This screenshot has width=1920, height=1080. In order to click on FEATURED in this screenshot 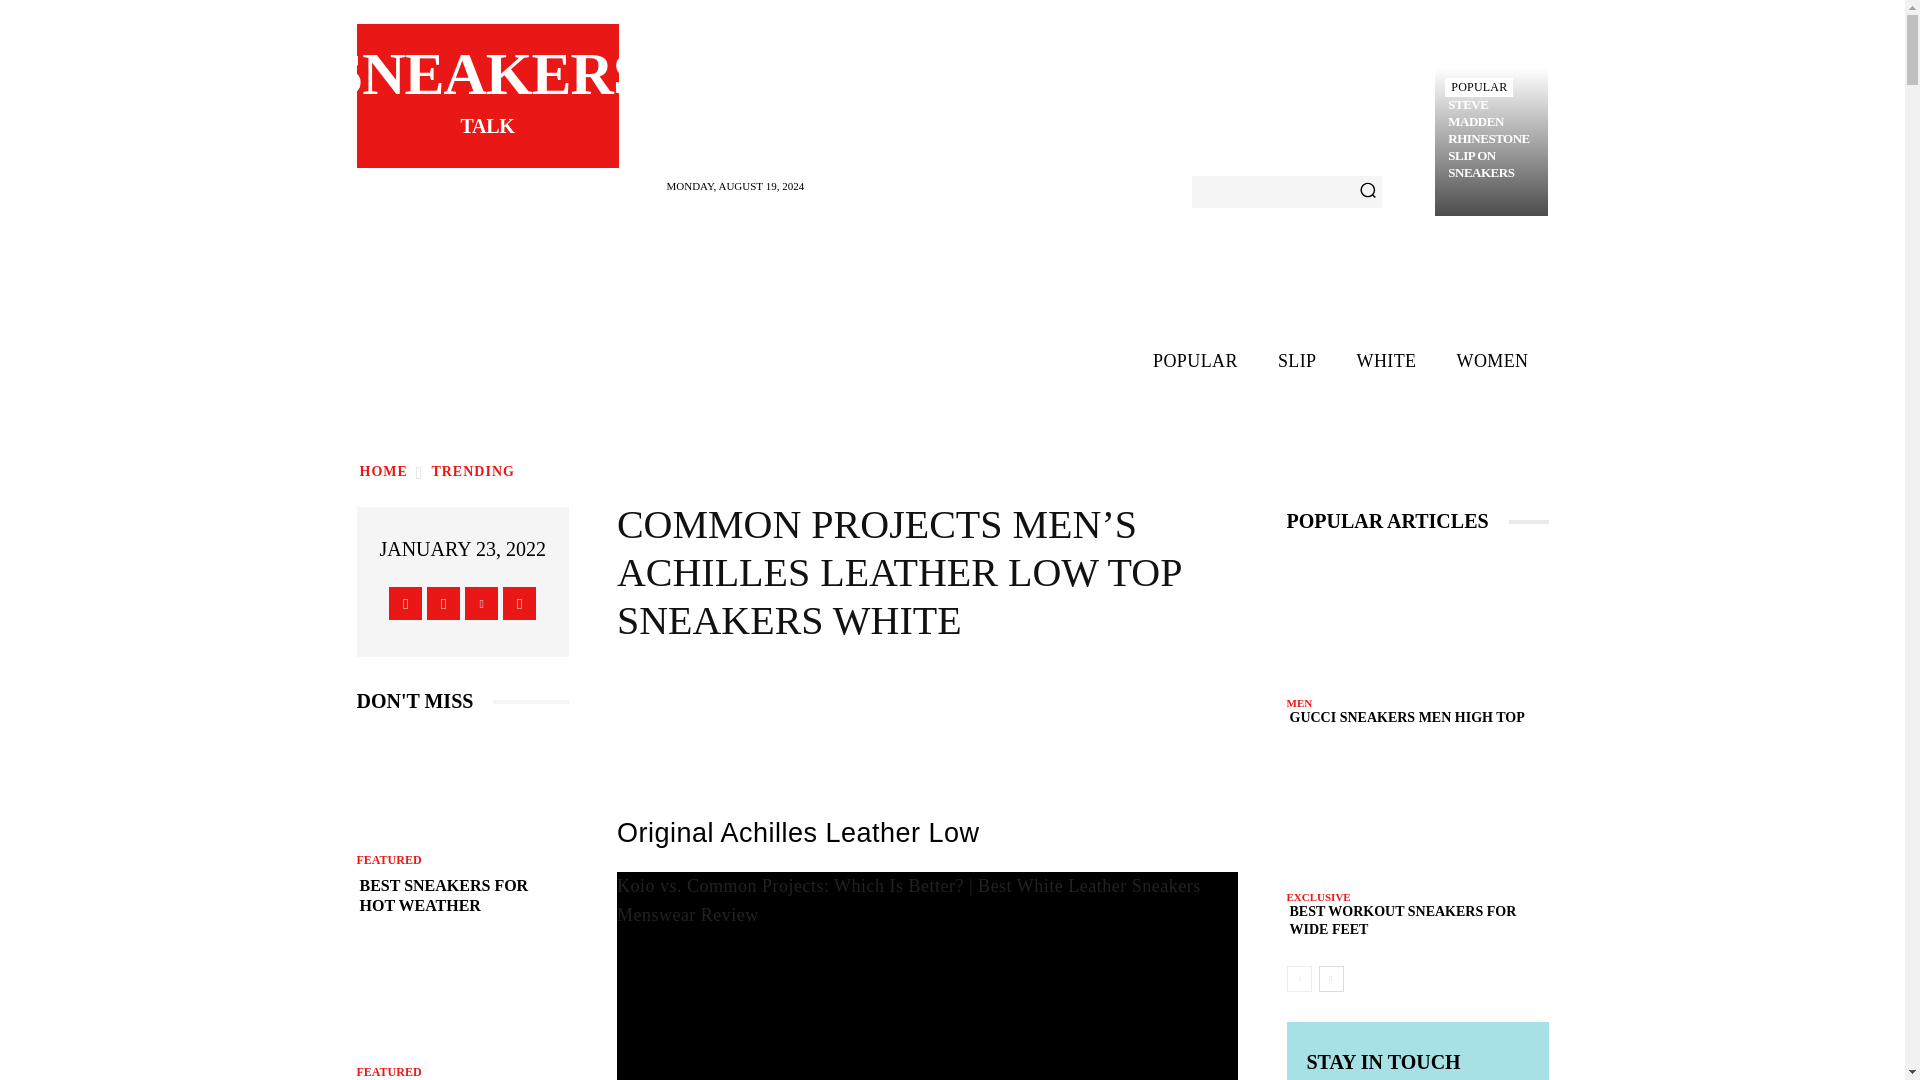, I will do `click(388, 860)`.